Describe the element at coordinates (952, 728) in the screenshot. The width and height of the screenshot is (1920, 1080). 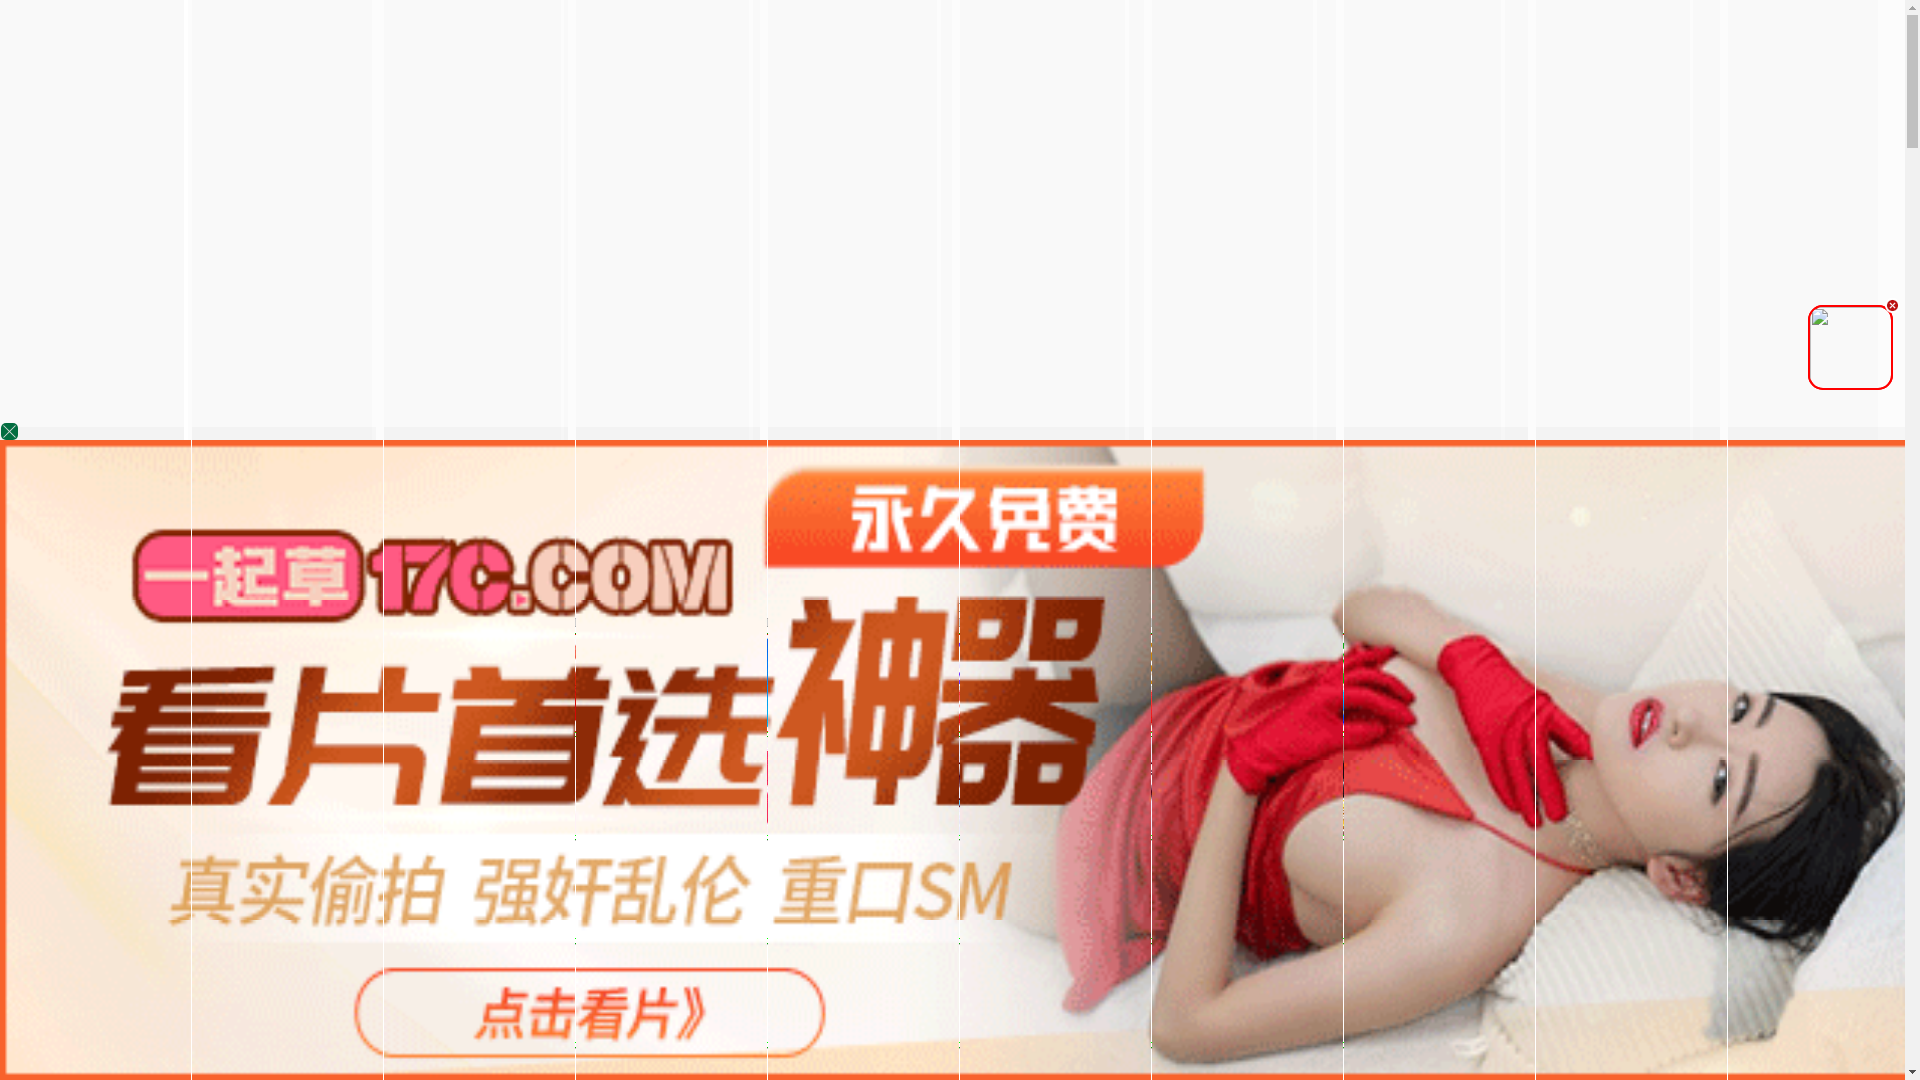
I see `6686` at that location.